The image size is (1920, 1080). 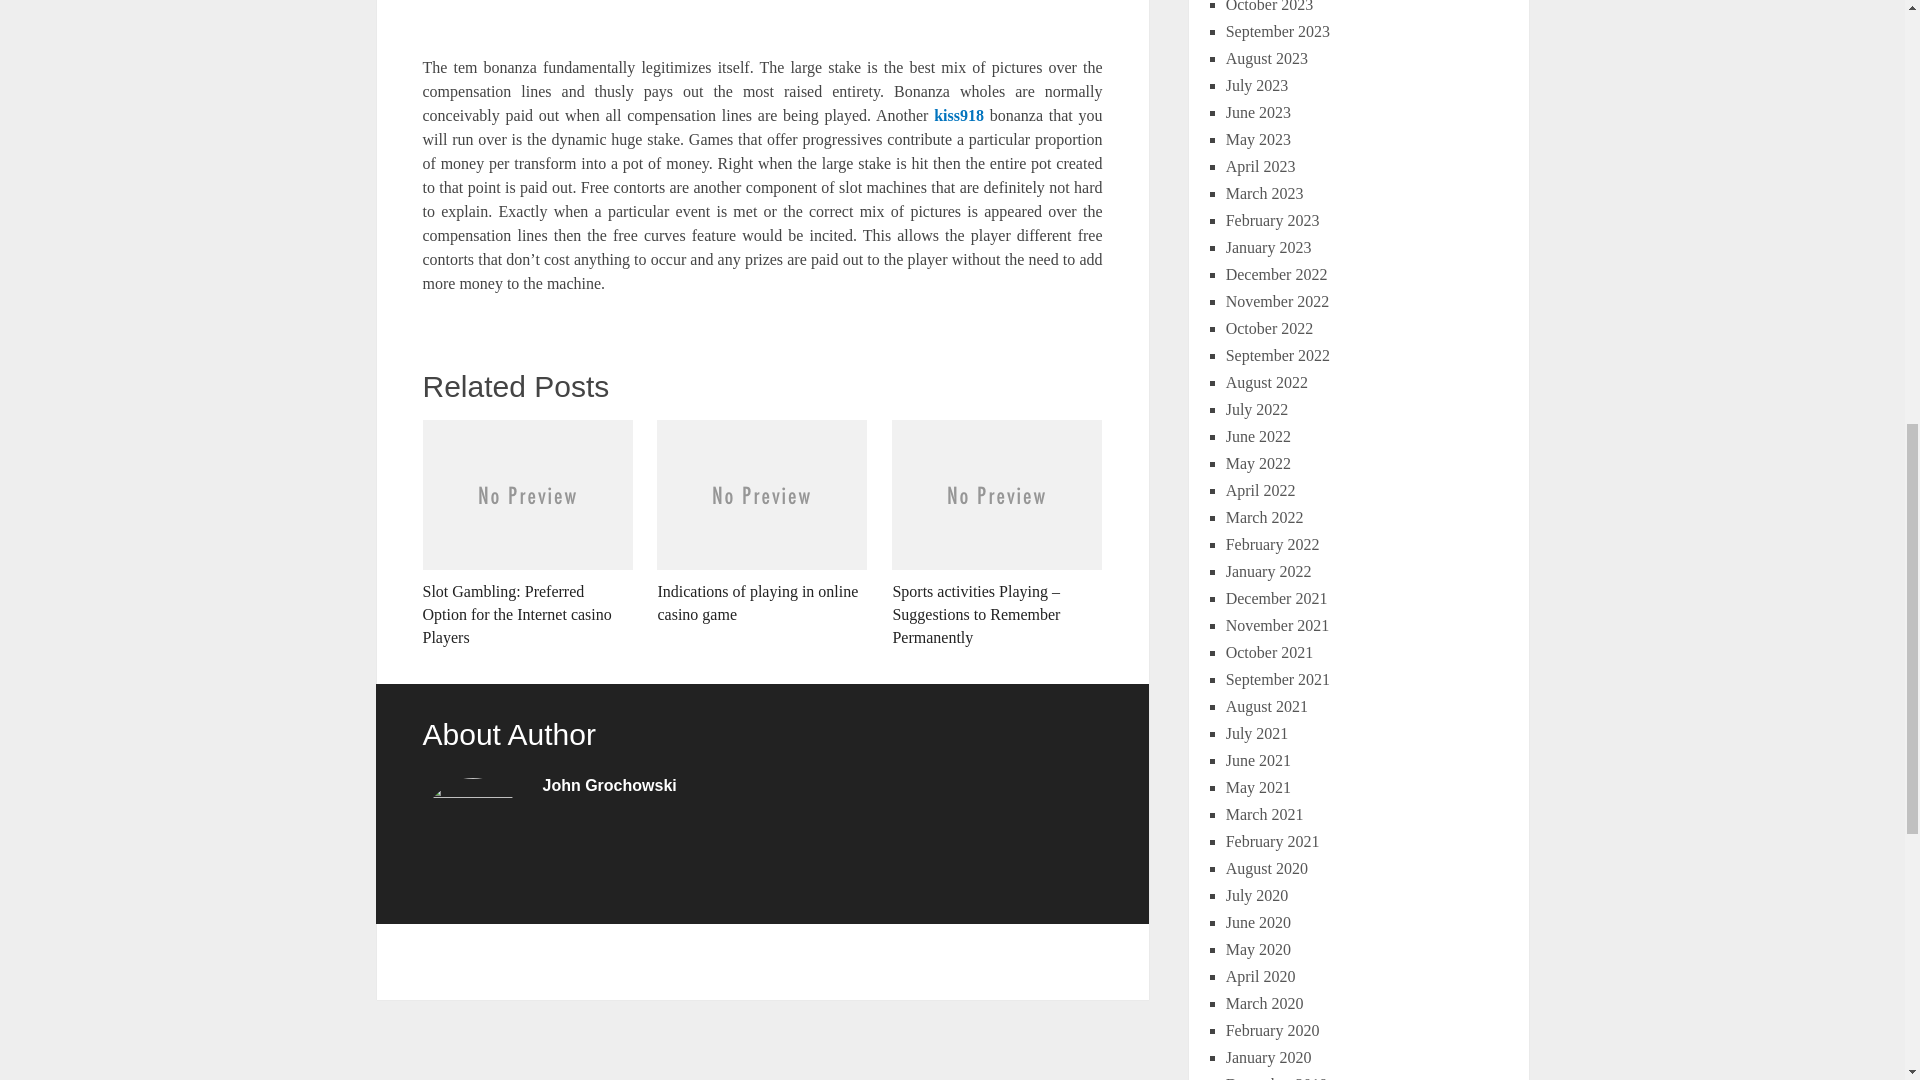 I want to click on August 2023, so click(x=1266, y=58).